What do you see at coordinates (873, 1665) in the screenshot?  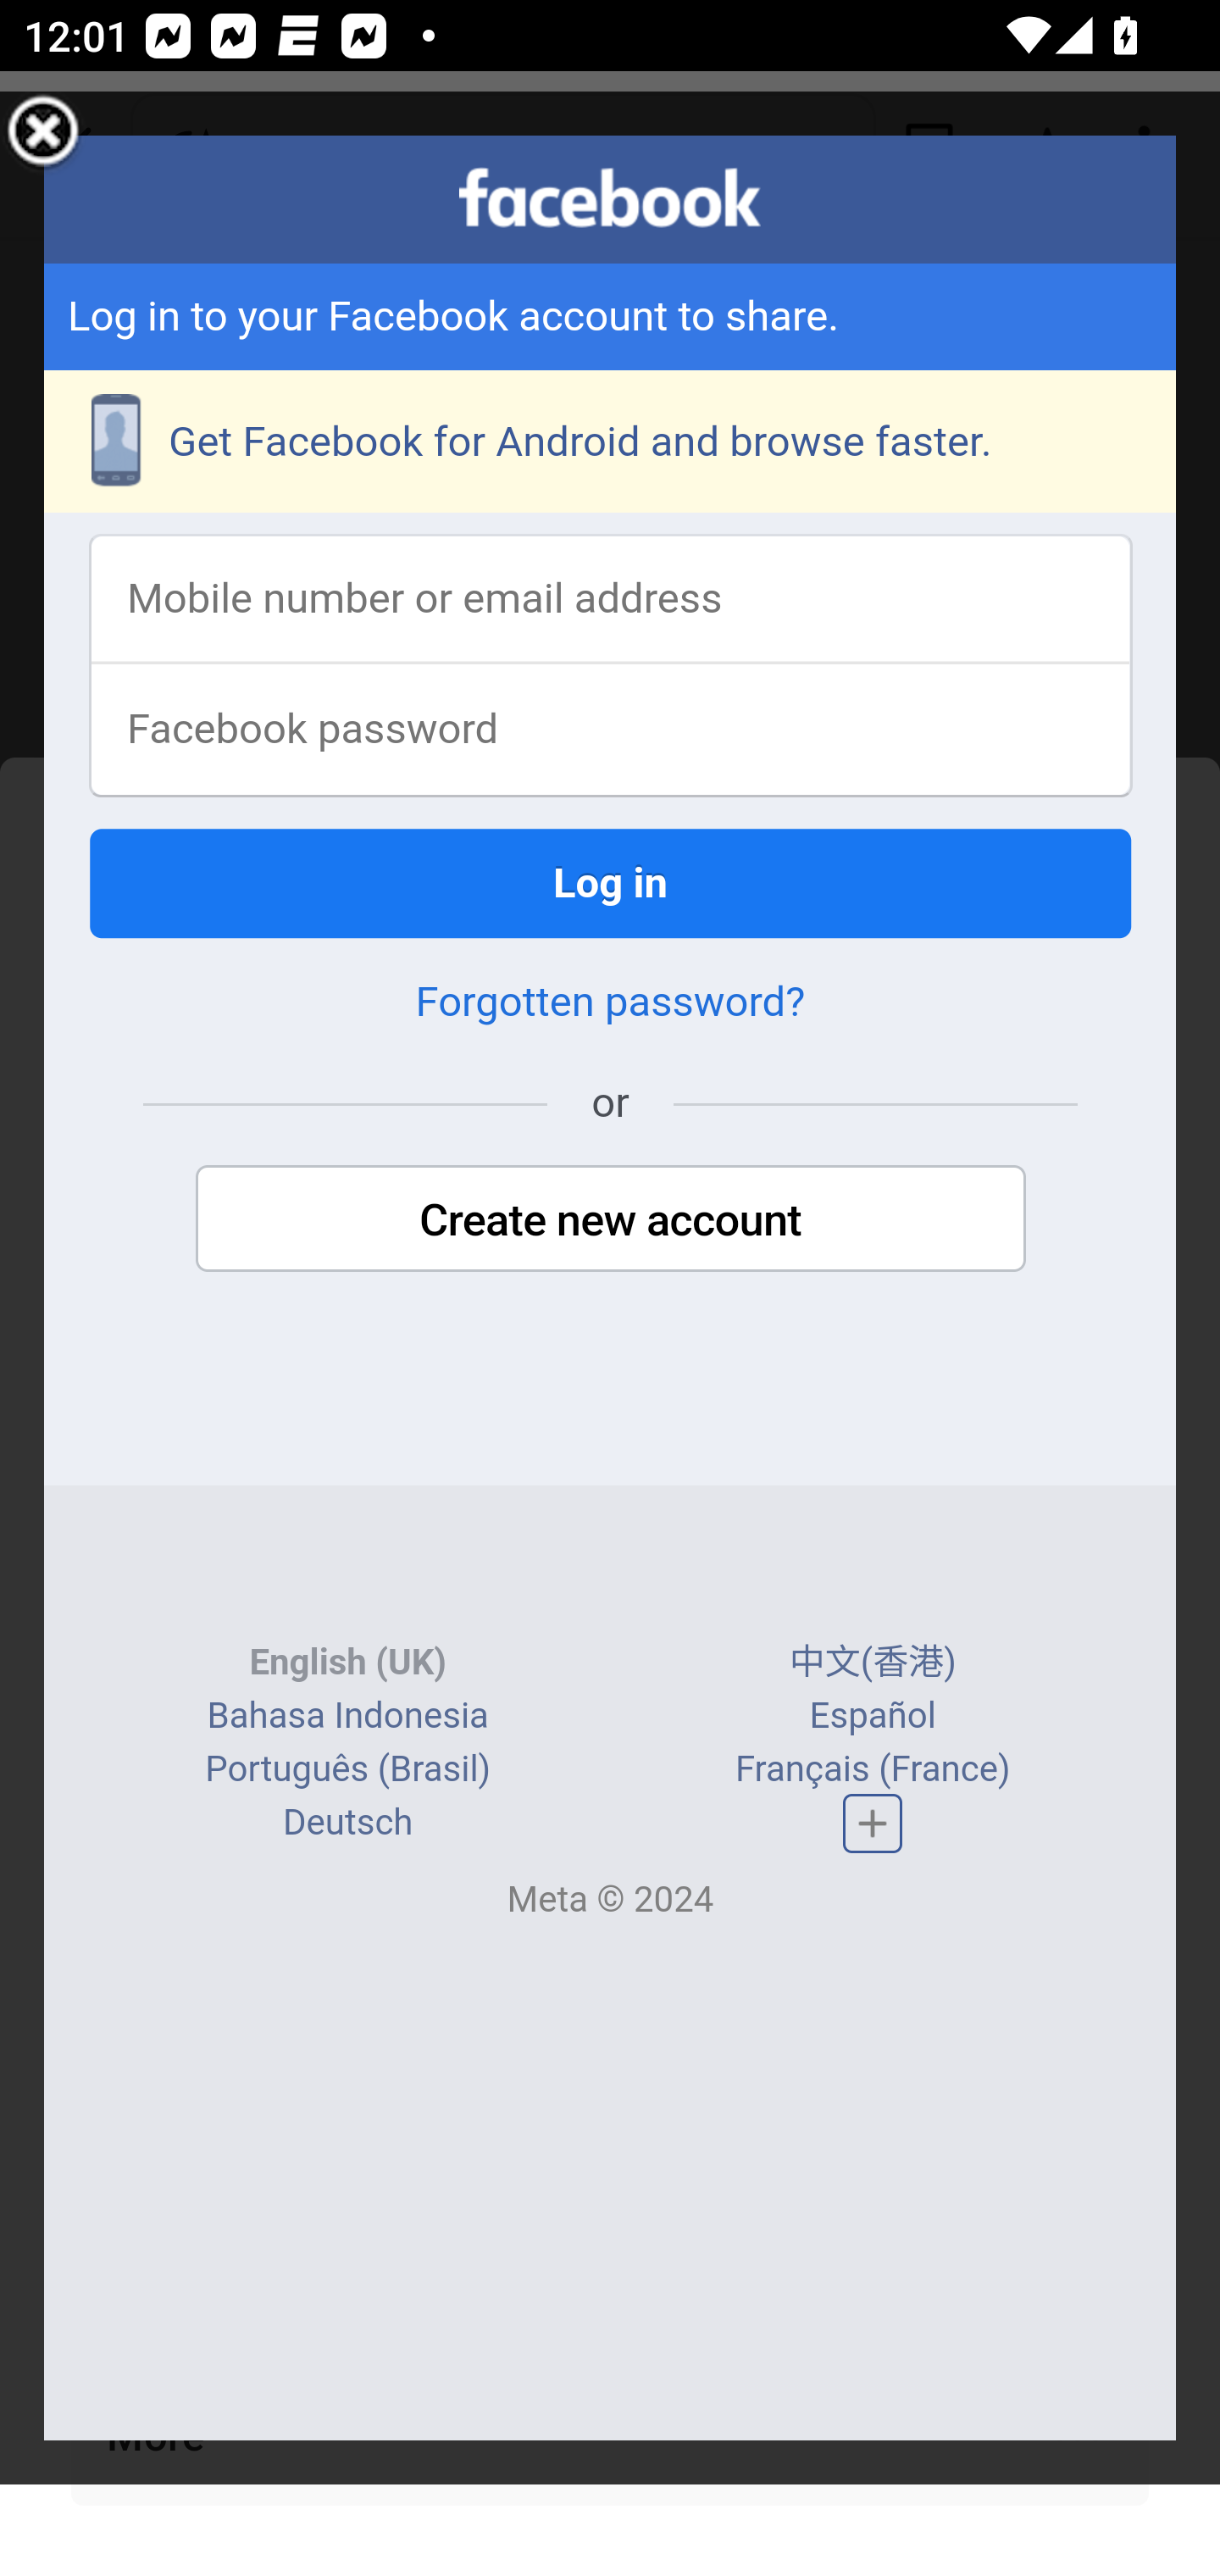 I see `中文(香港)` at bounding box center [873, 1665].